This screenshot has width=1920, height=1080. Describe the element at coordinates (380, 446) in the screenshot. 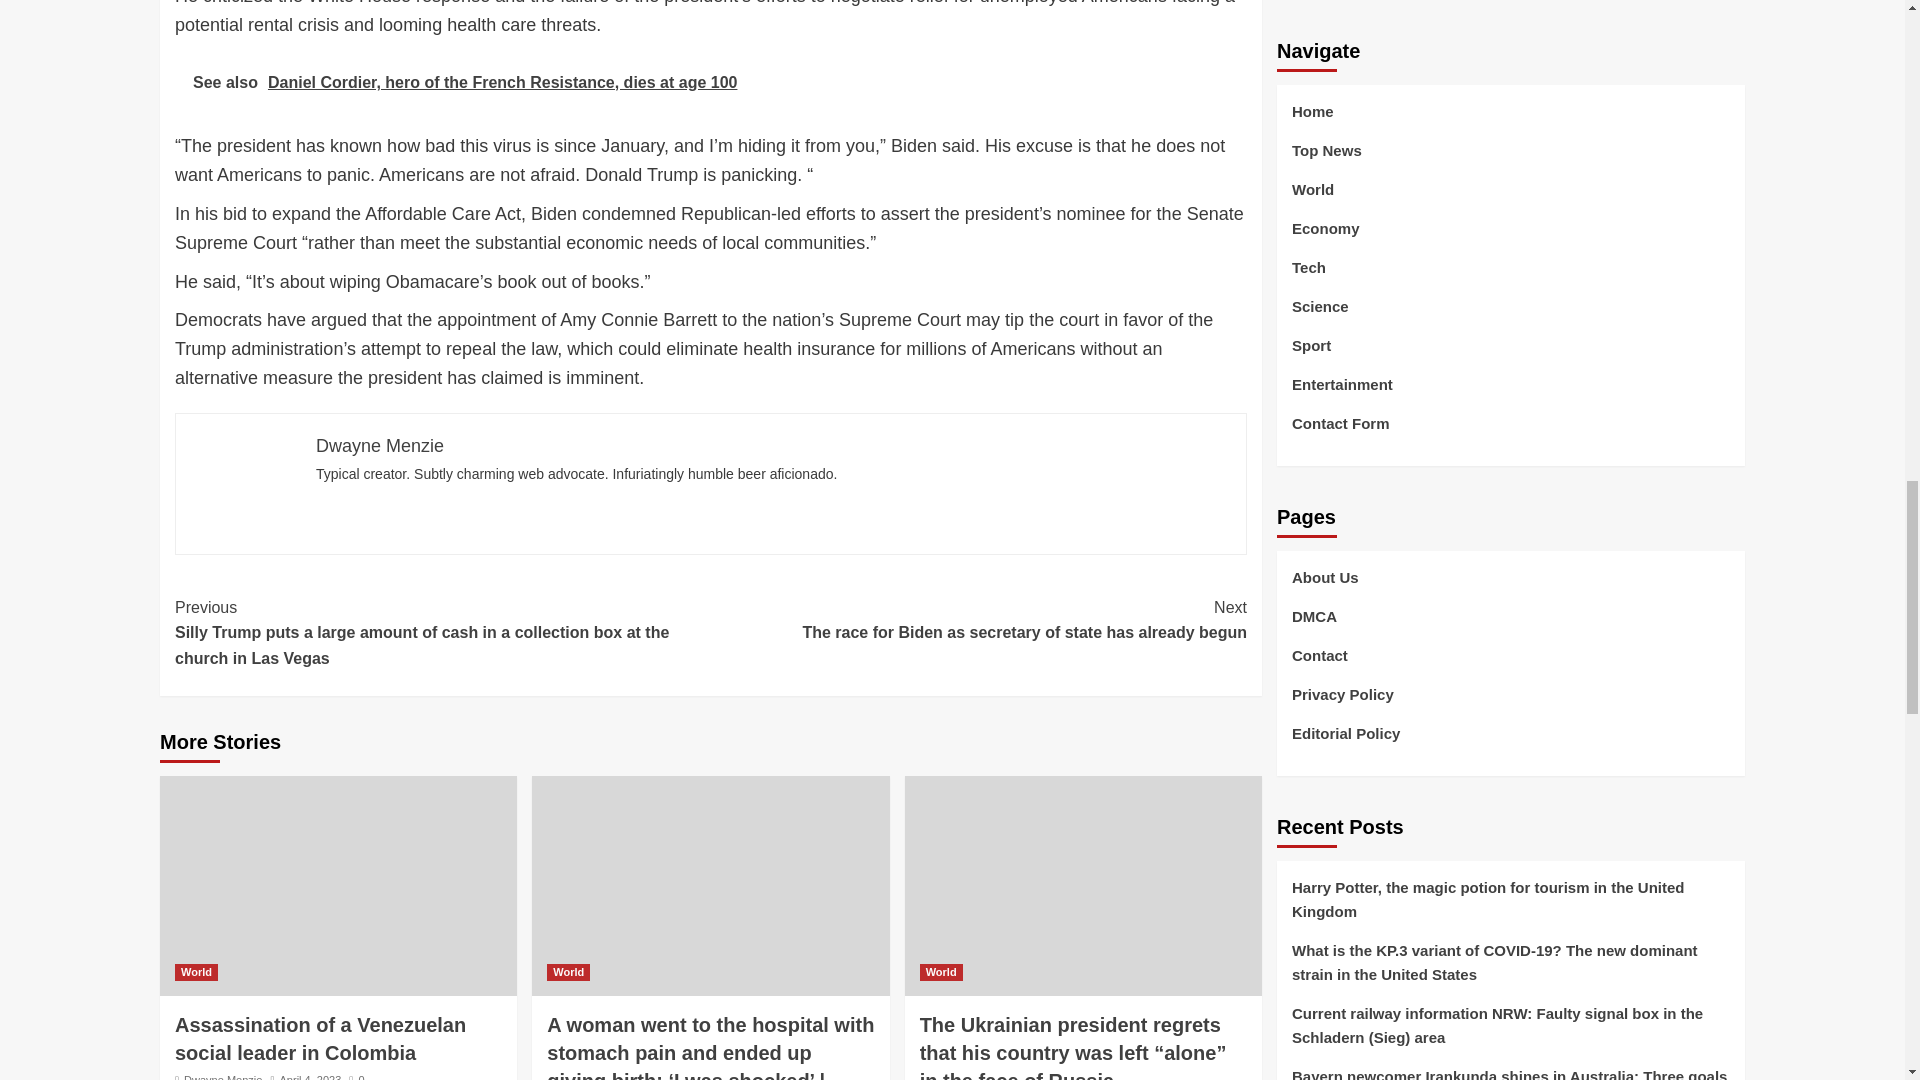

I see `Dwayne Menzie` at that location.